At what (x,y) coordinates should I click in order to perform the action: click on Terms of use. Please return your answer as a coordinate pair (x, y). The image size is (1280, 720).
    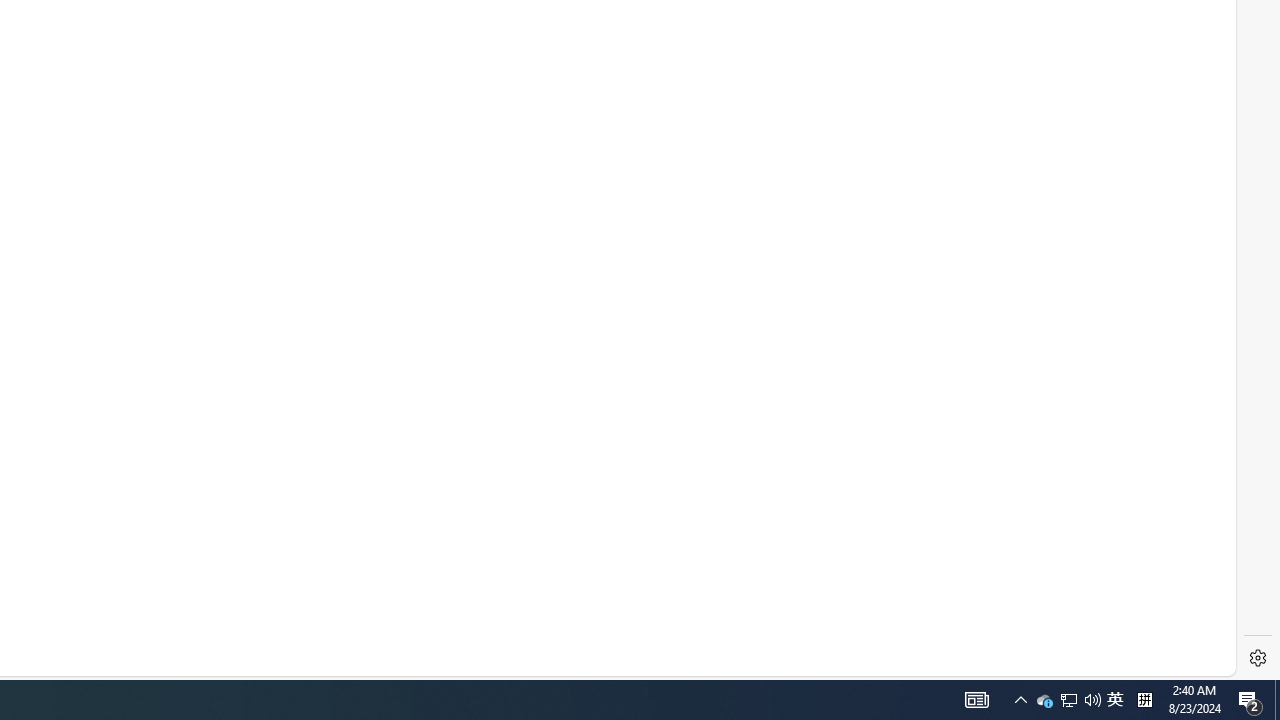
    Looking at the image, I should click on (272, 630).